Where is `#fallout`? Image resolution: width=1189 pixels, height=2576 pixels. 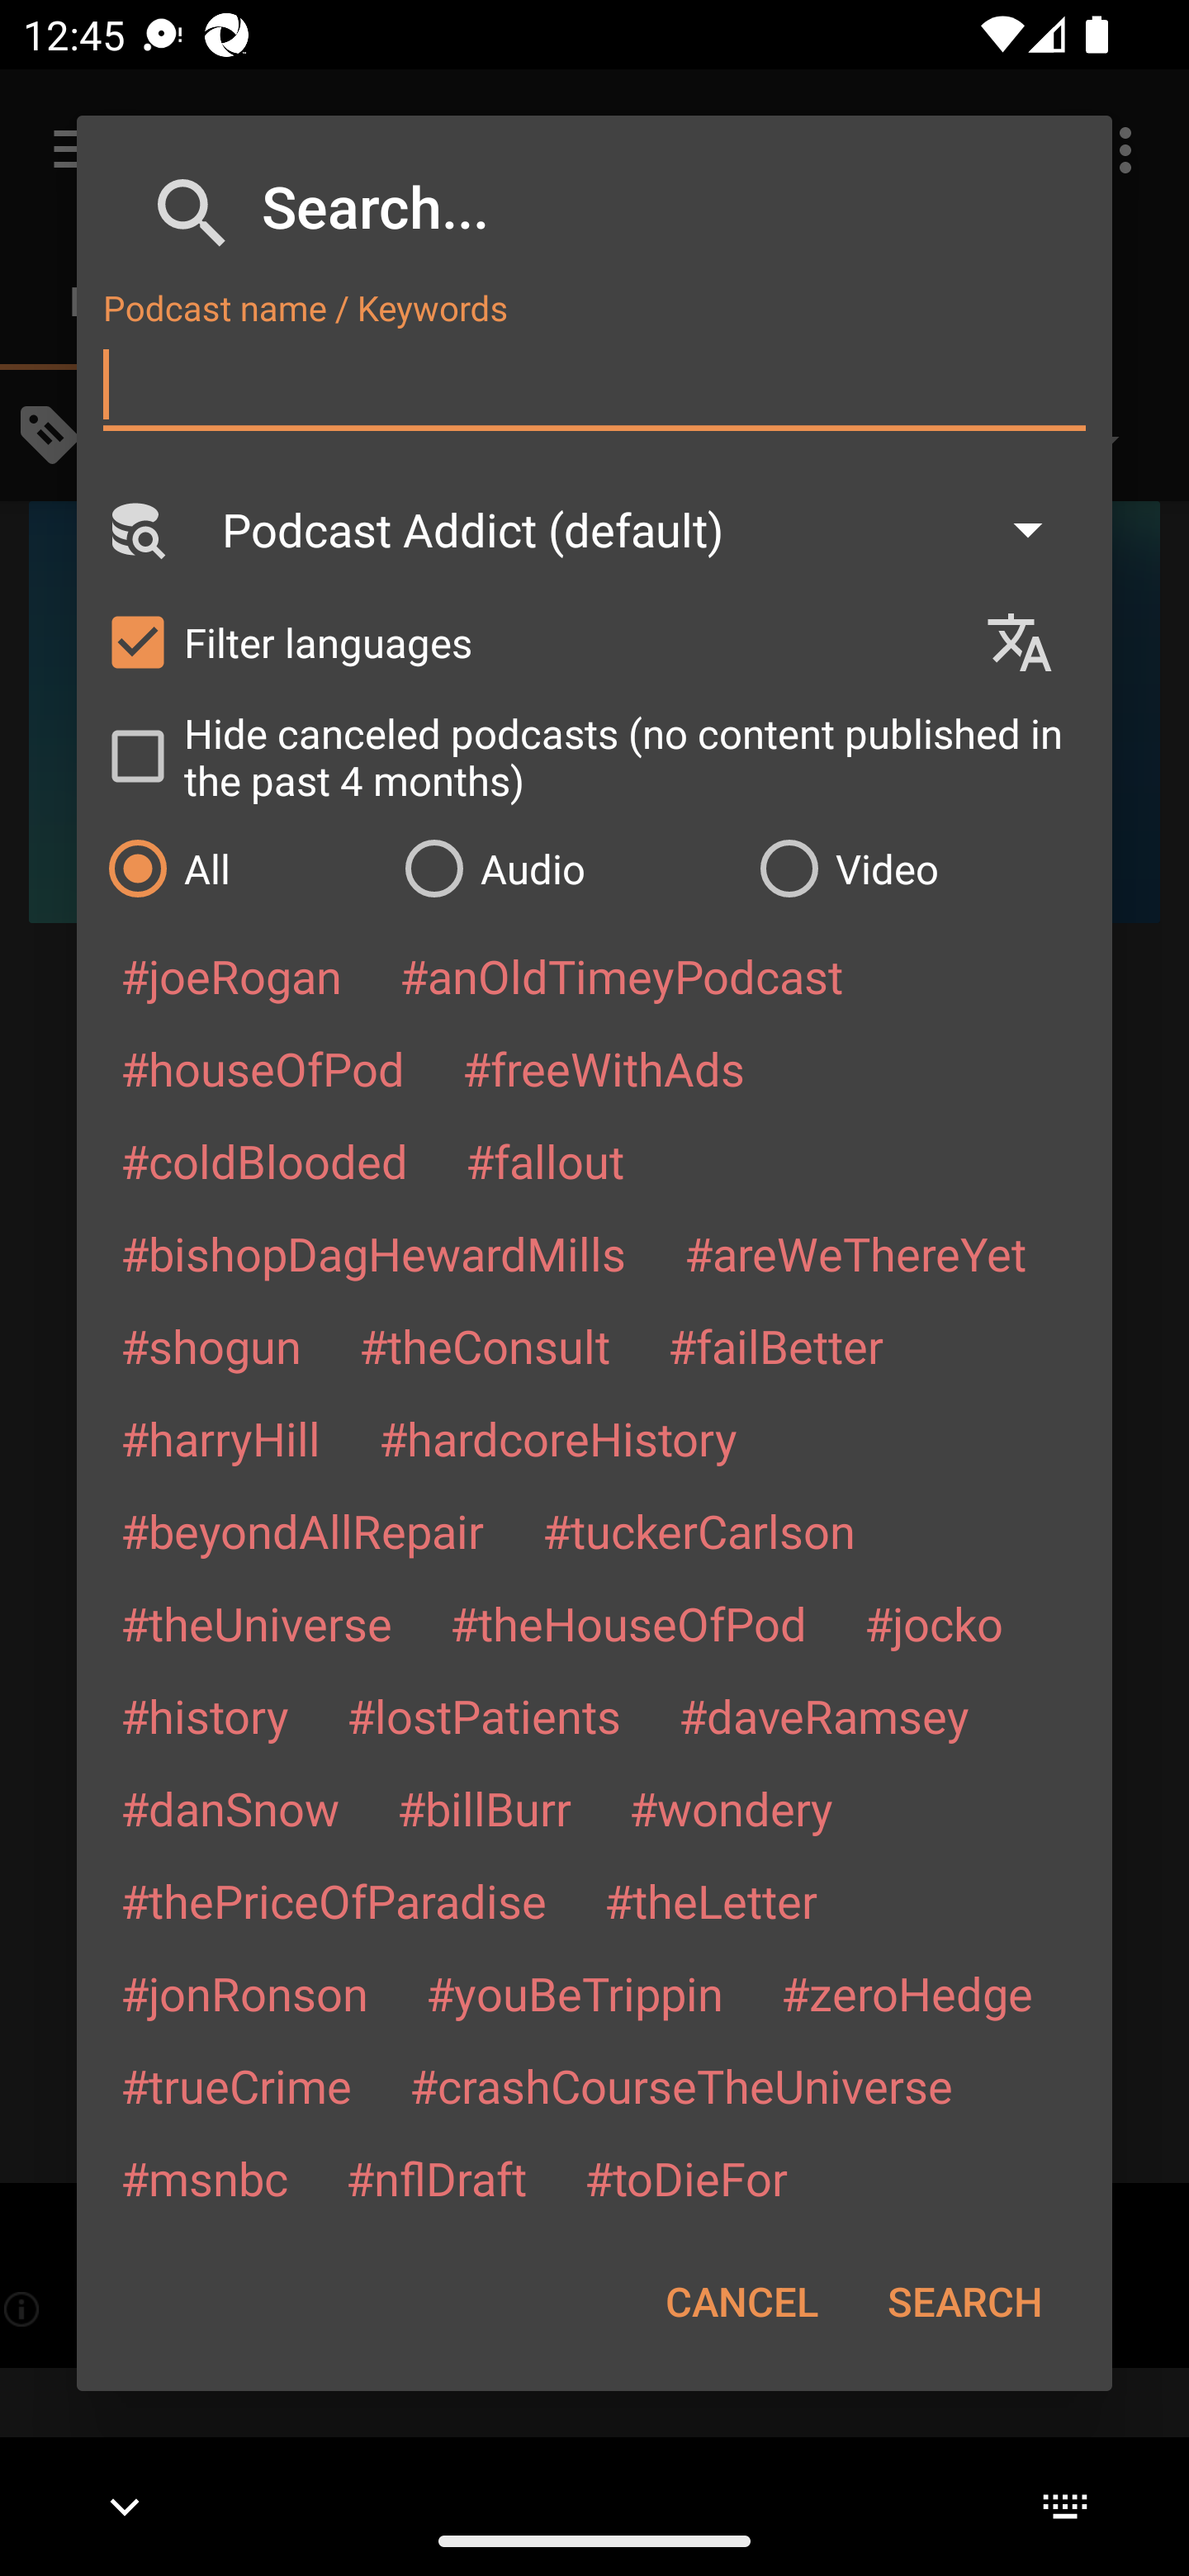 #fallout is located at coordinates (545, 1160).